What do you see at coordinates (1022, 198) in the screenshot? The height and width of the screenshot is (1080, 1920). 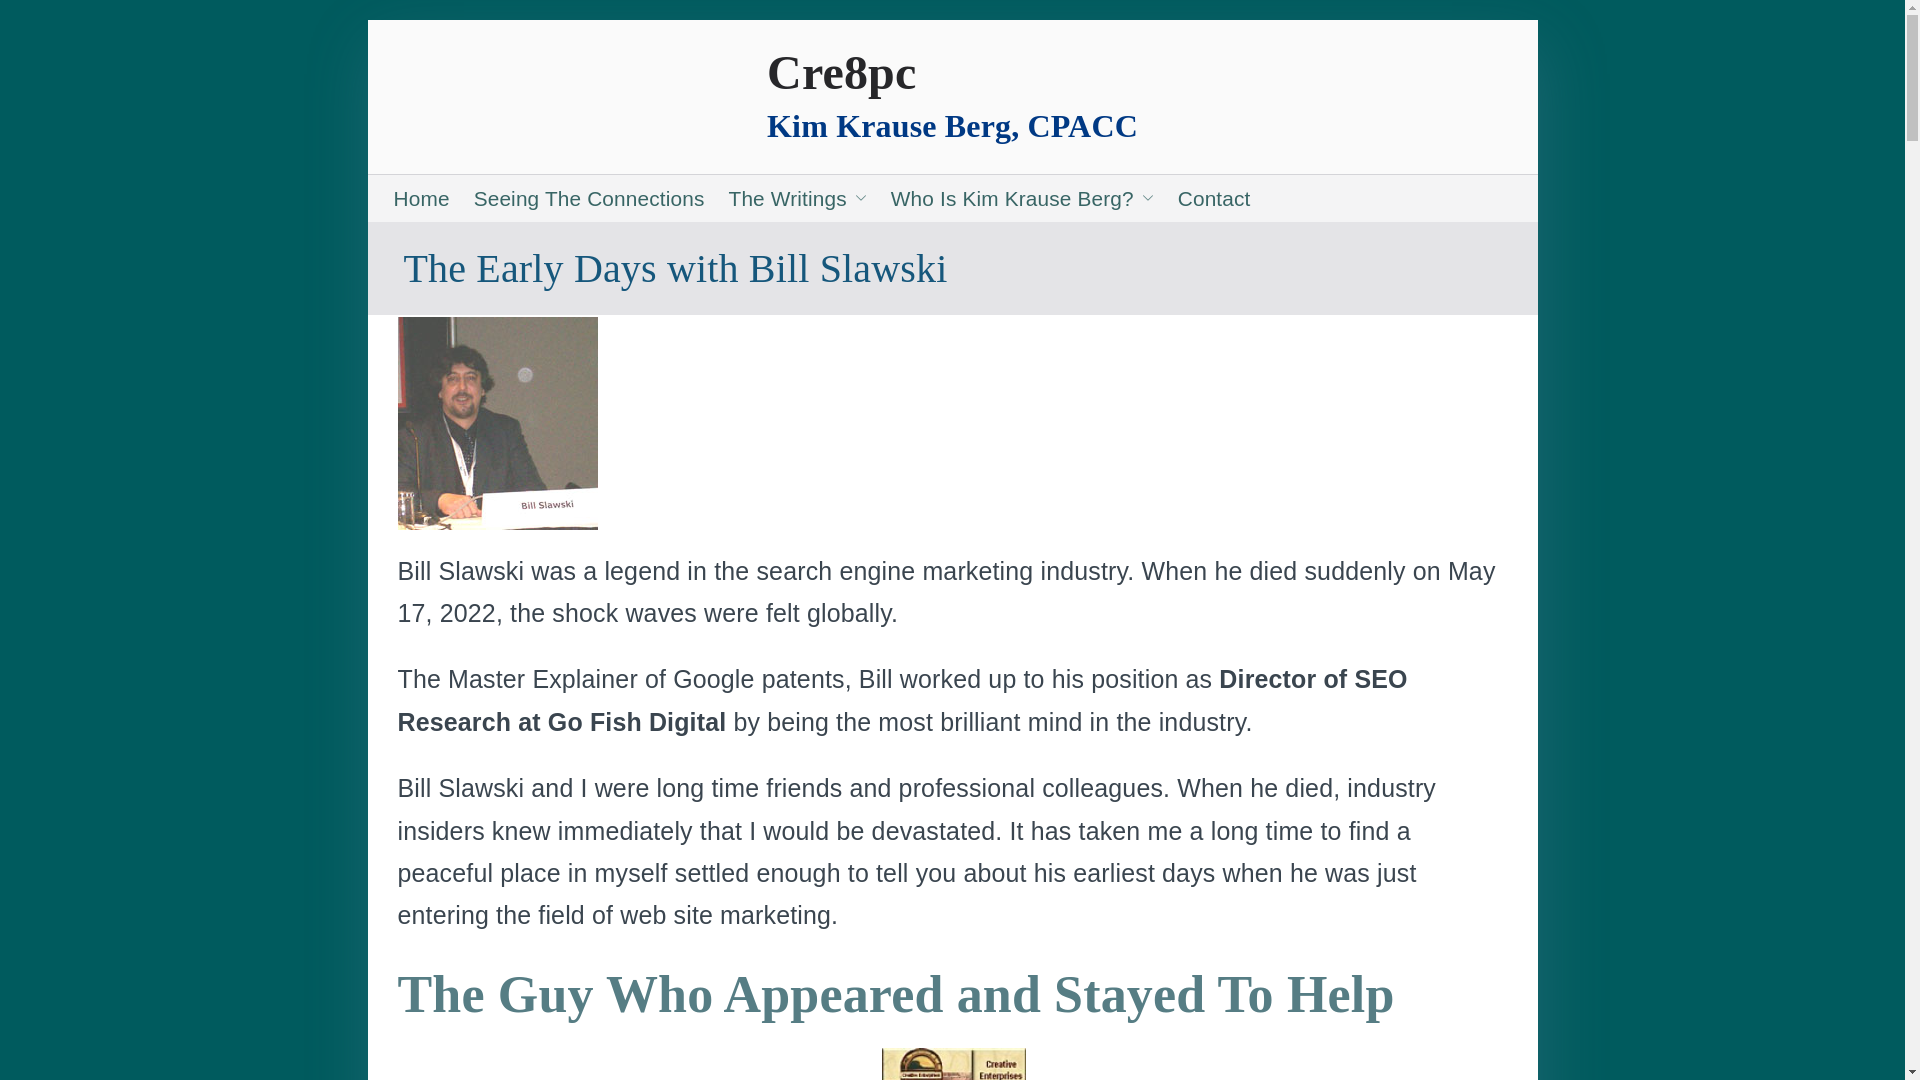 I see `Who Is Kim Krause Berg?` at bounding box center [1022, 198].